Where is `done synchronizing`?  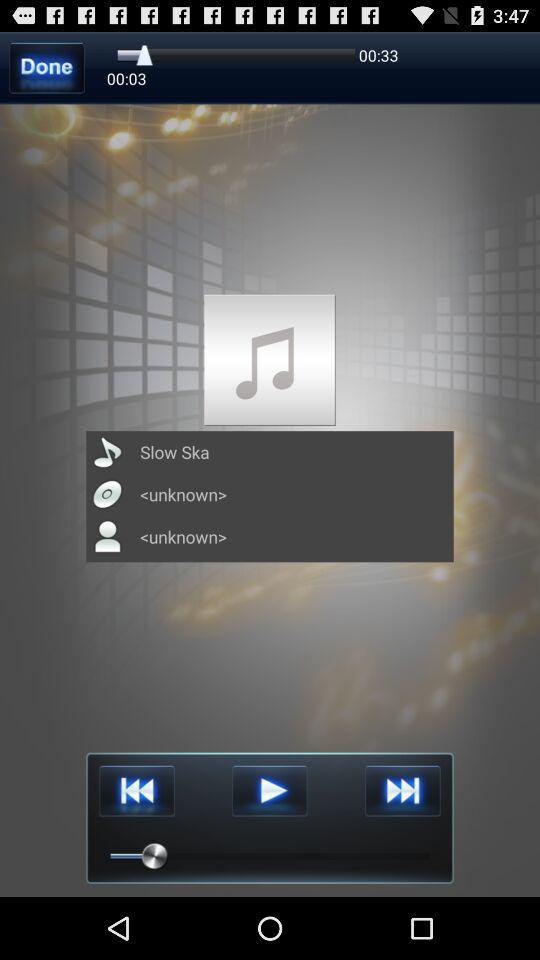 done synchronizing is located at coordinates (46, 68).